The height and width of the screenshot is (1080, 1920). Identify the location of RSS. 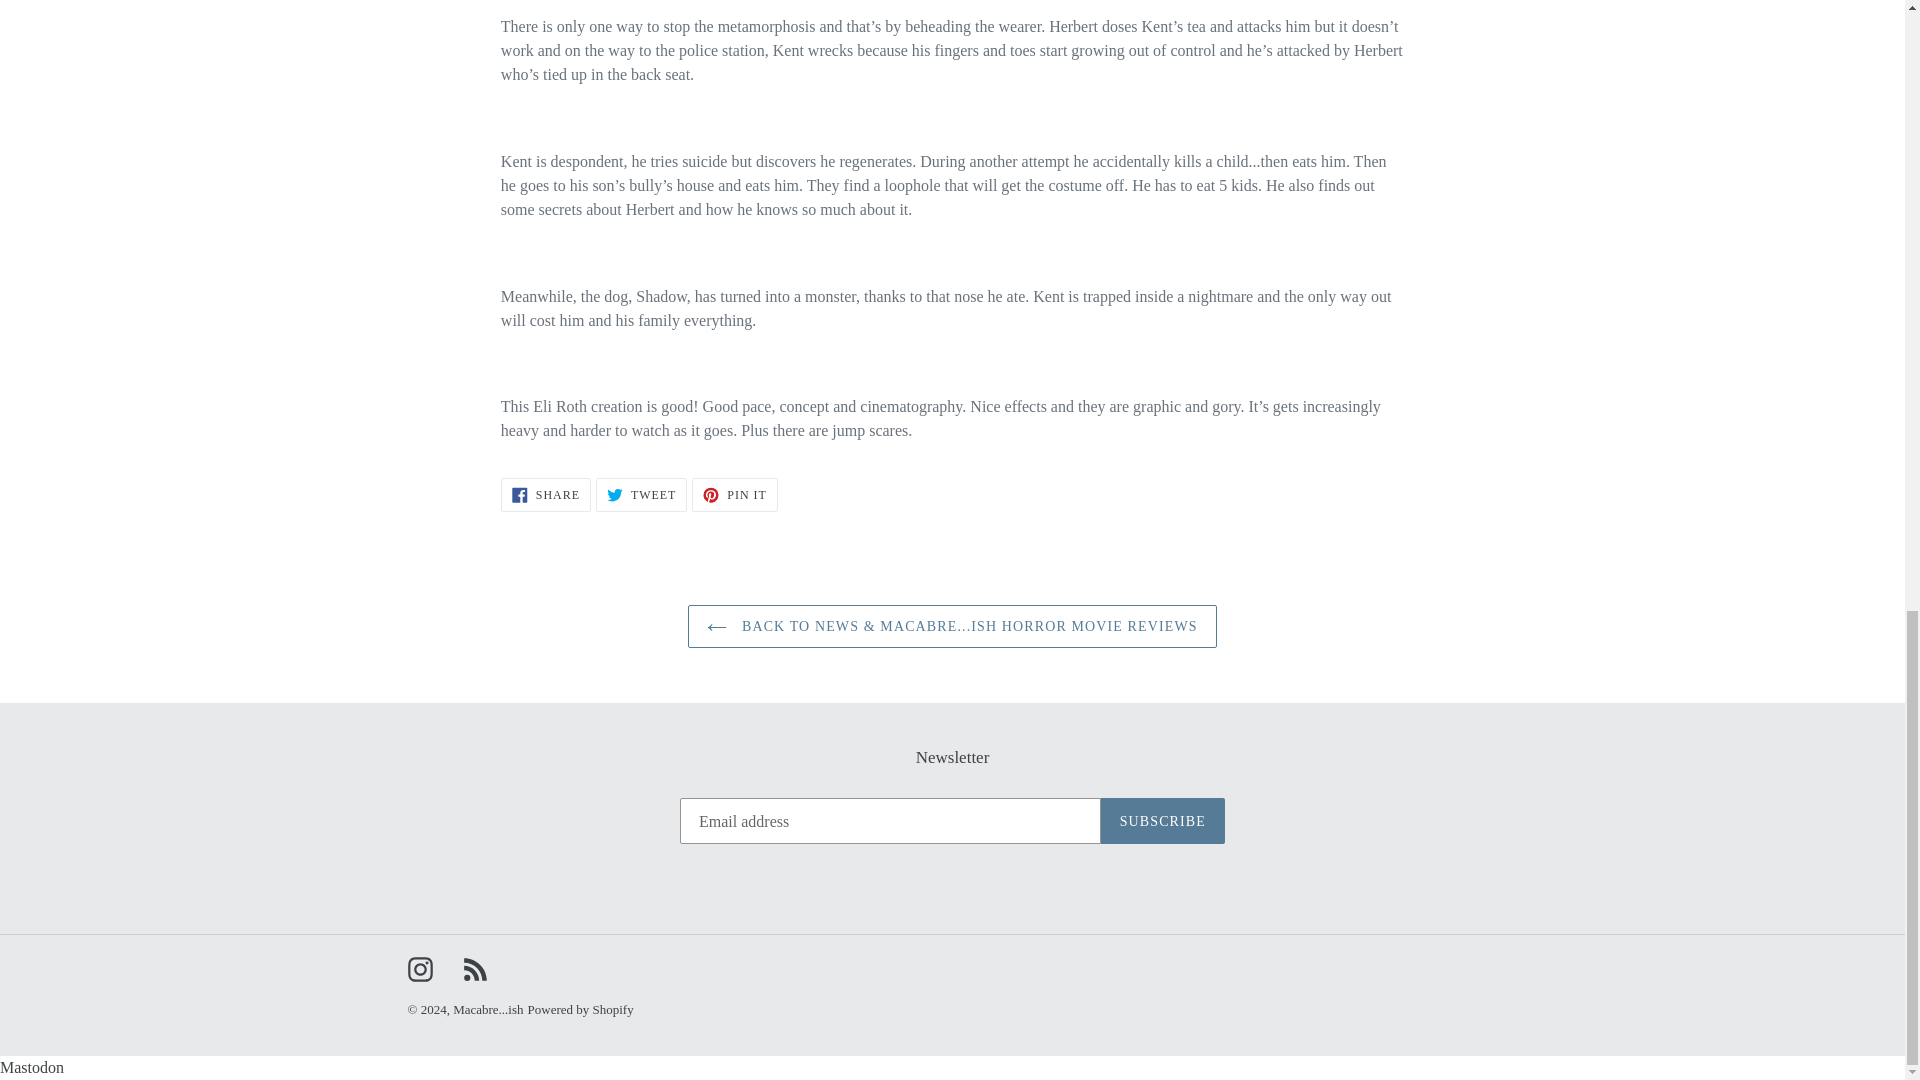
(474, 968).